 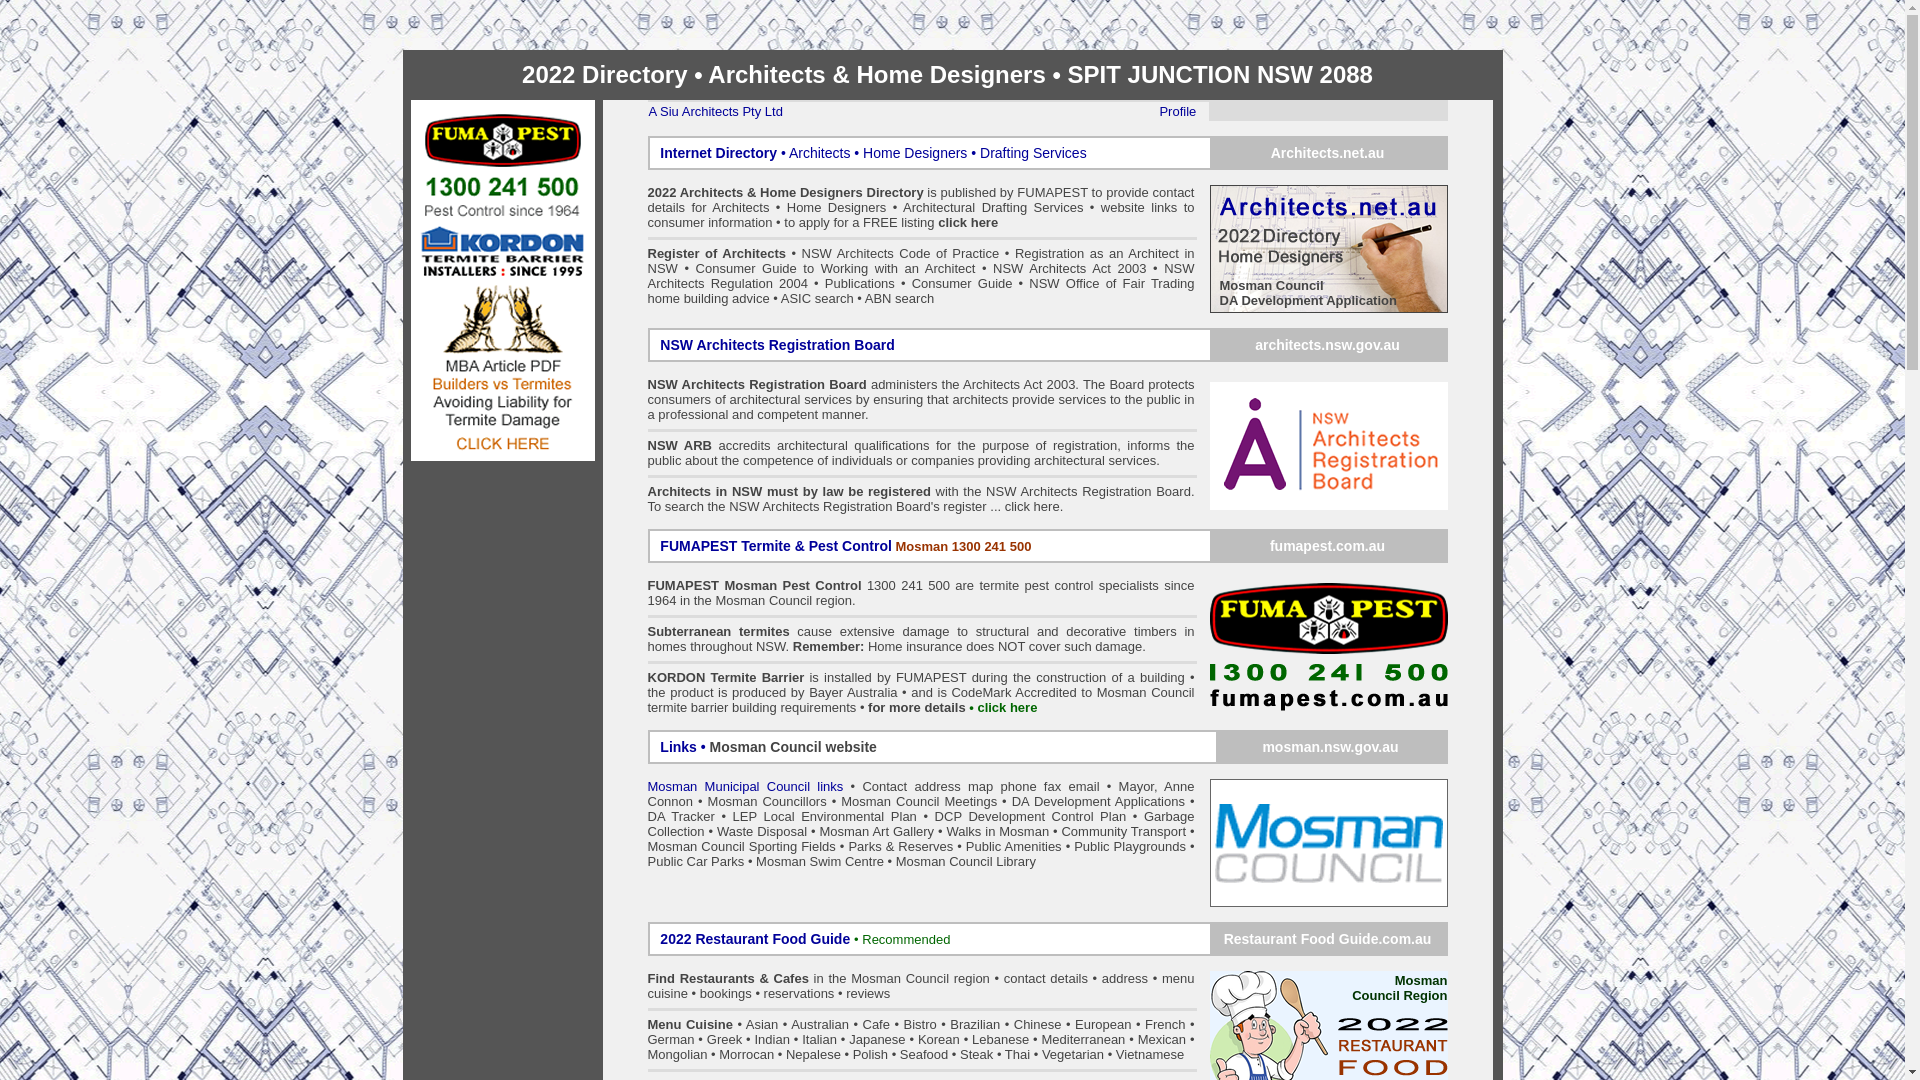 What do you see at coordinates (968, 222) in the screenshot?
I see `click here` at bounding box center [968, 222].